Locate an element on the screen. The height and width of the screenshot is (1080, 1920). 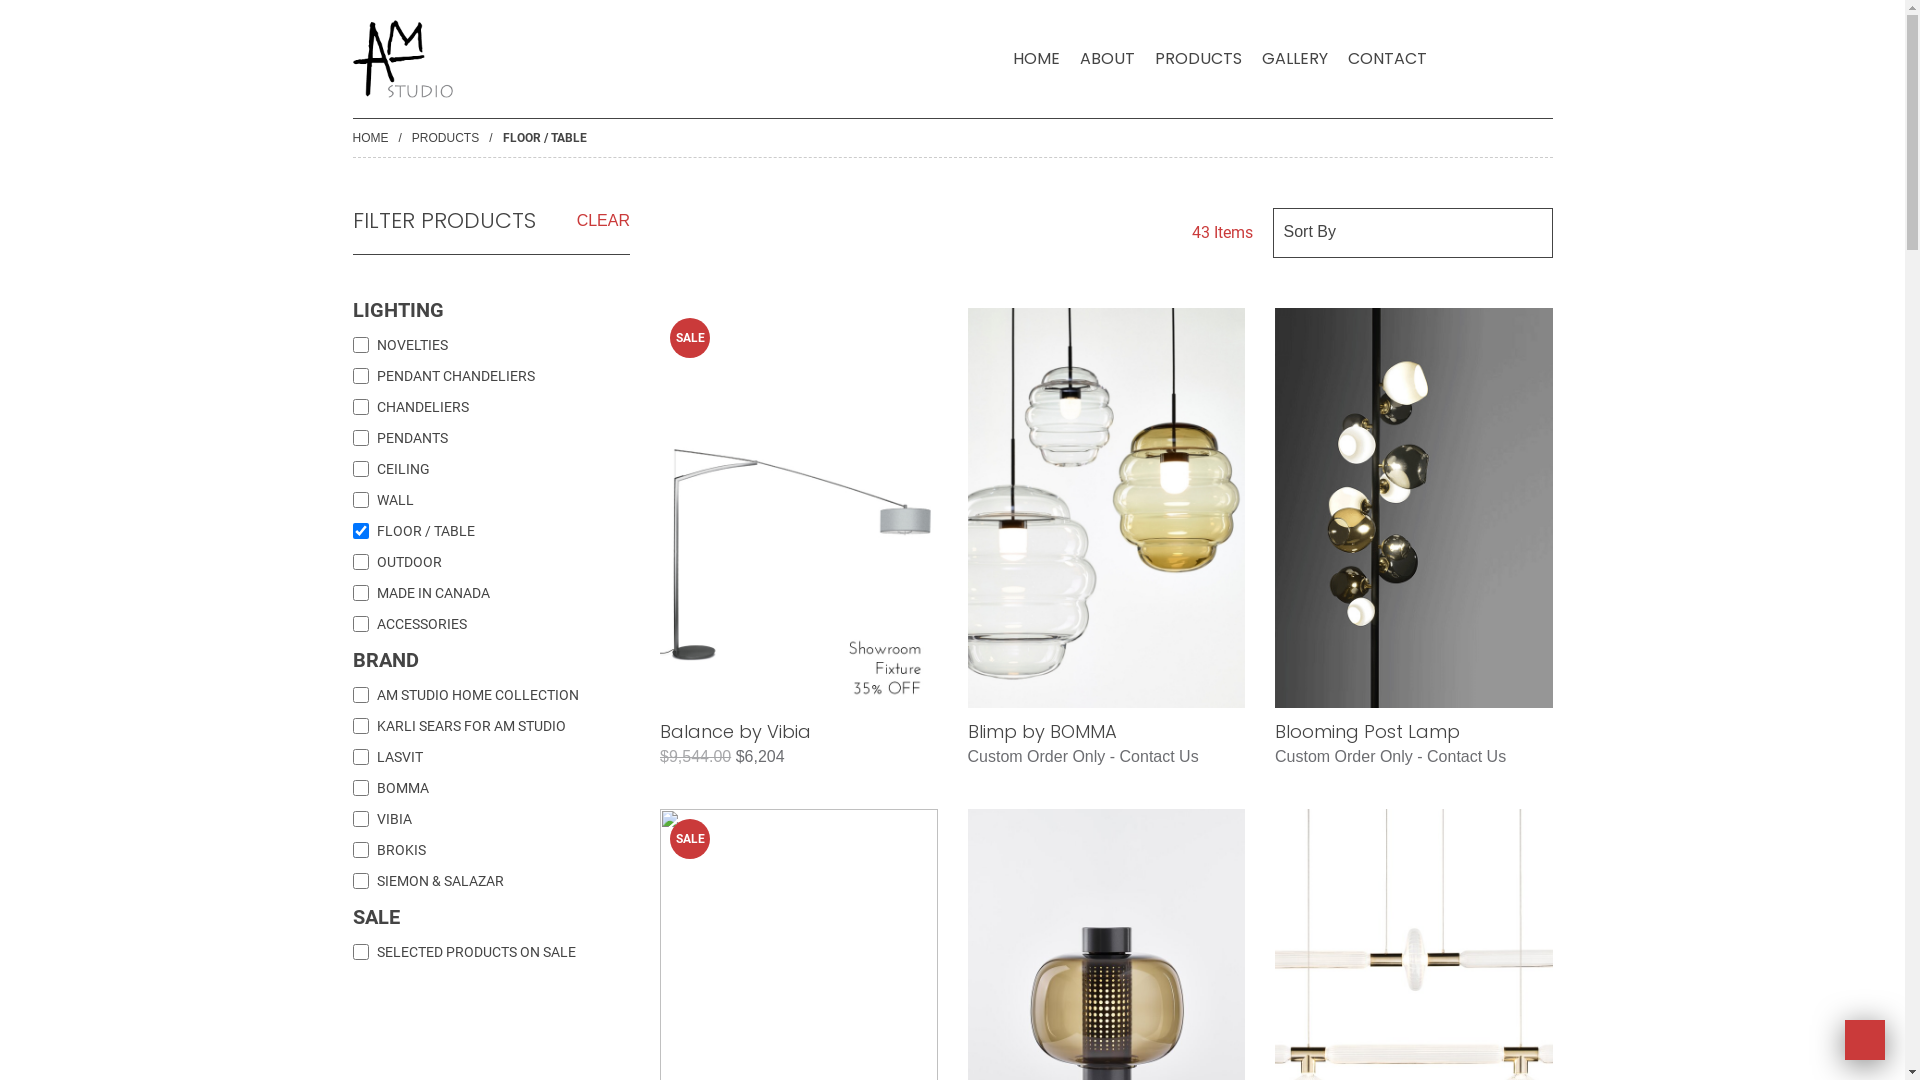
PRODUCTS is located at coordinates (446, 138).